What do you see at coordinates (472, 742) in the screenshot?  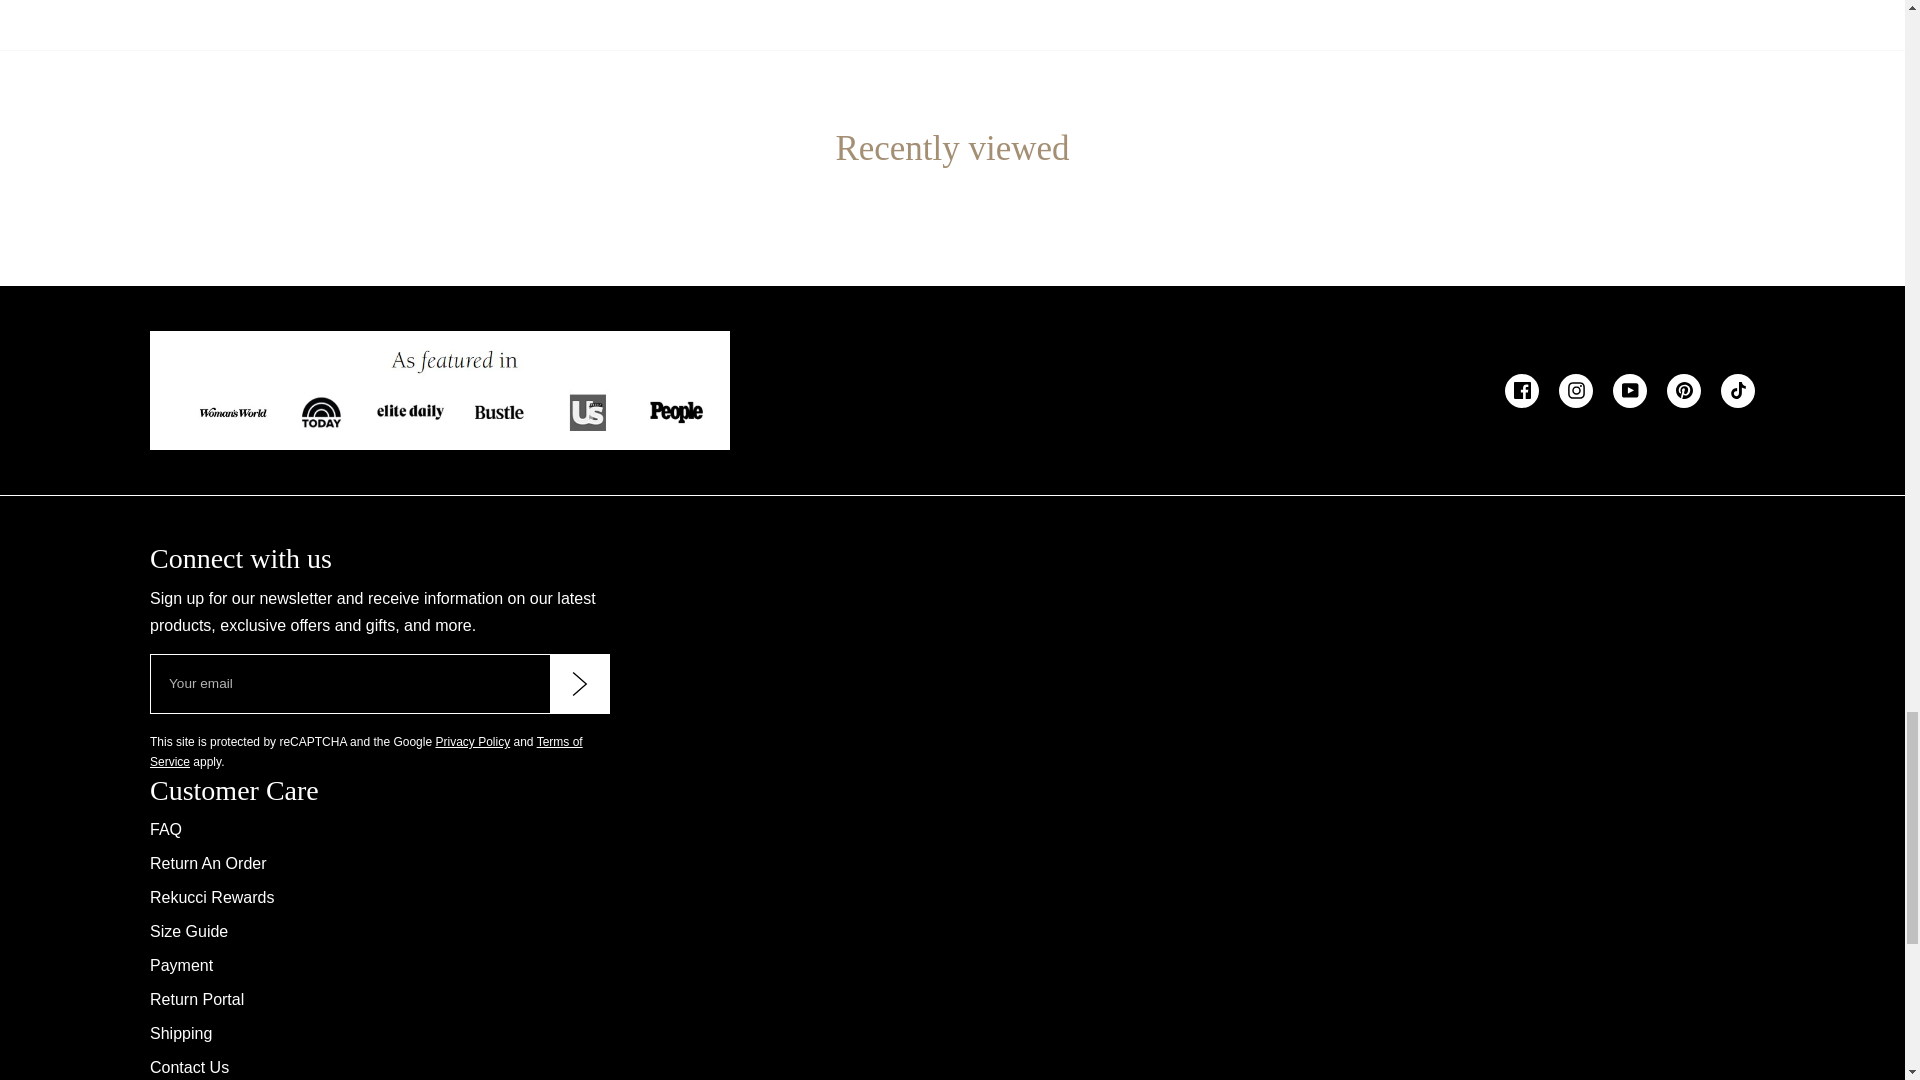 I see `Privacy Policy` at bounding box center [472, 742].